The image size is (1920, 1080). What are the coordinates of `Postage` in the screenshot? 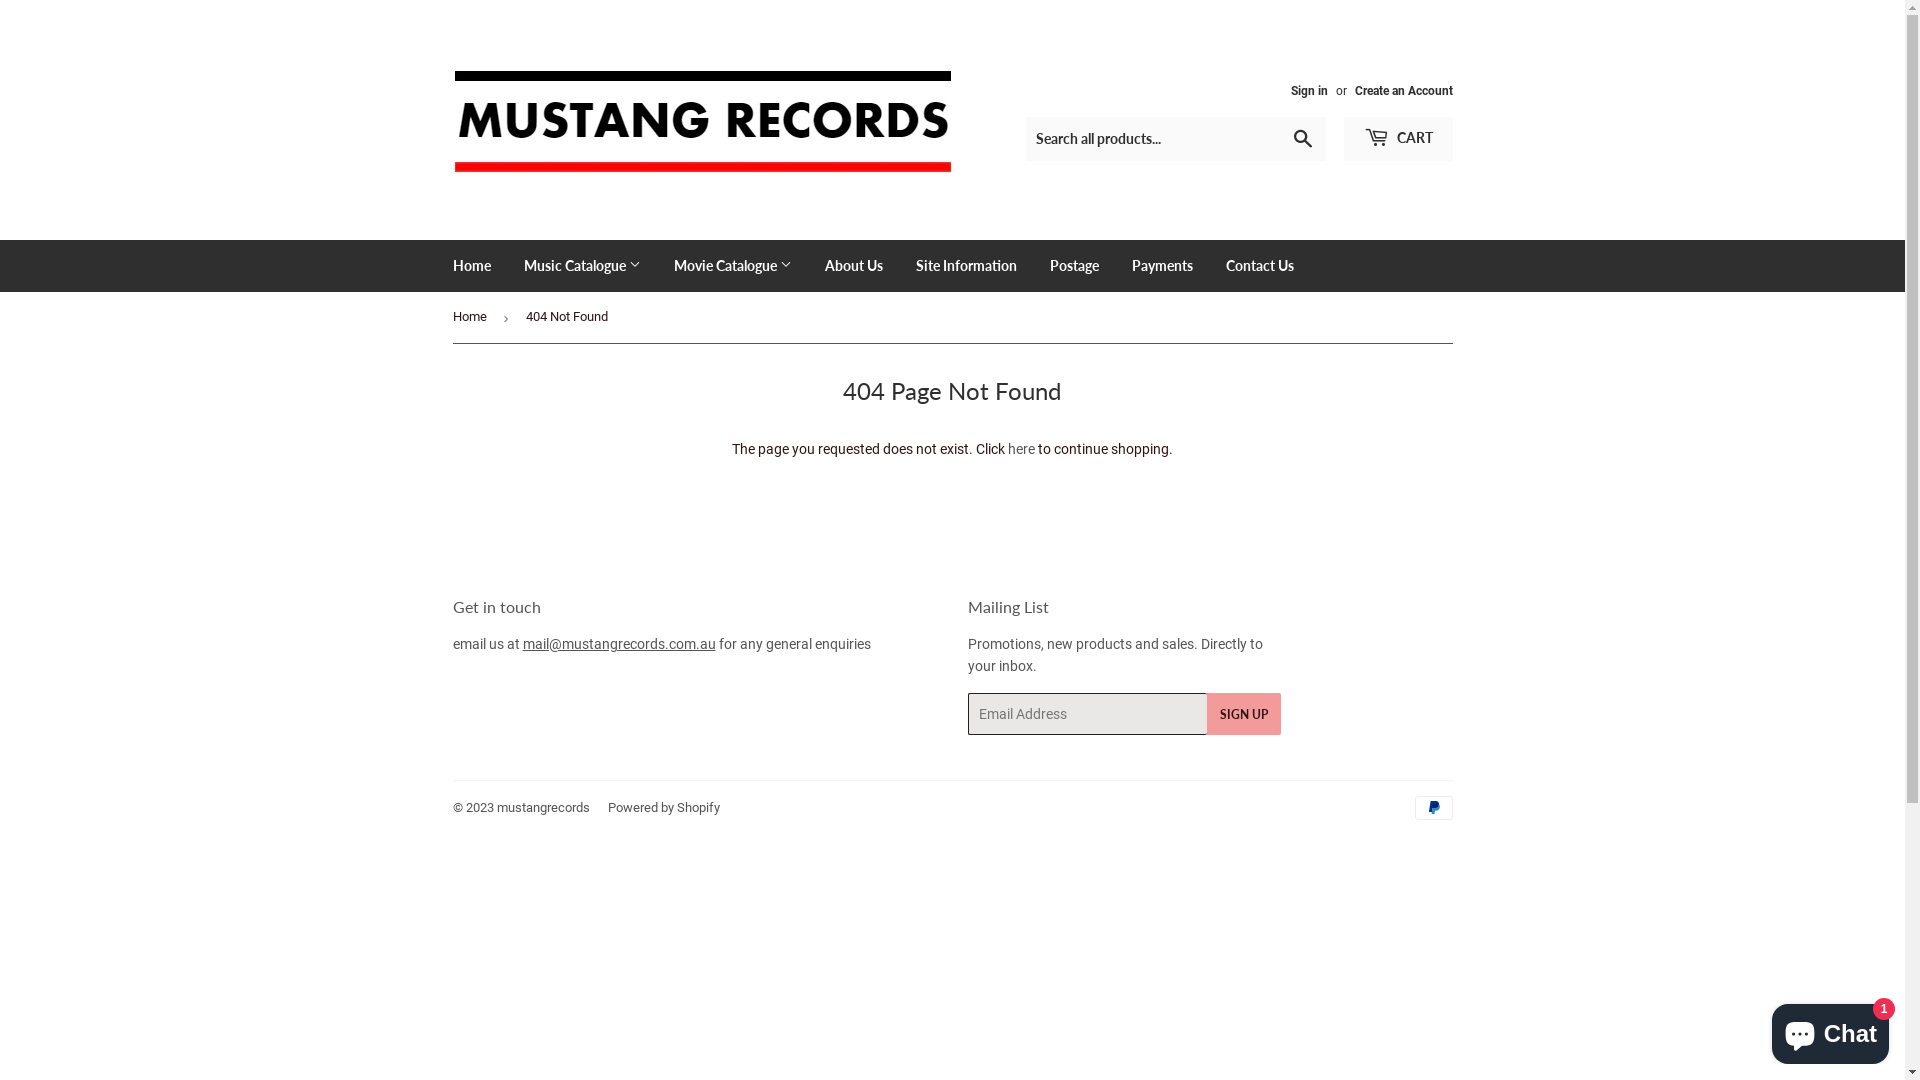 It's located at (1074, 266).